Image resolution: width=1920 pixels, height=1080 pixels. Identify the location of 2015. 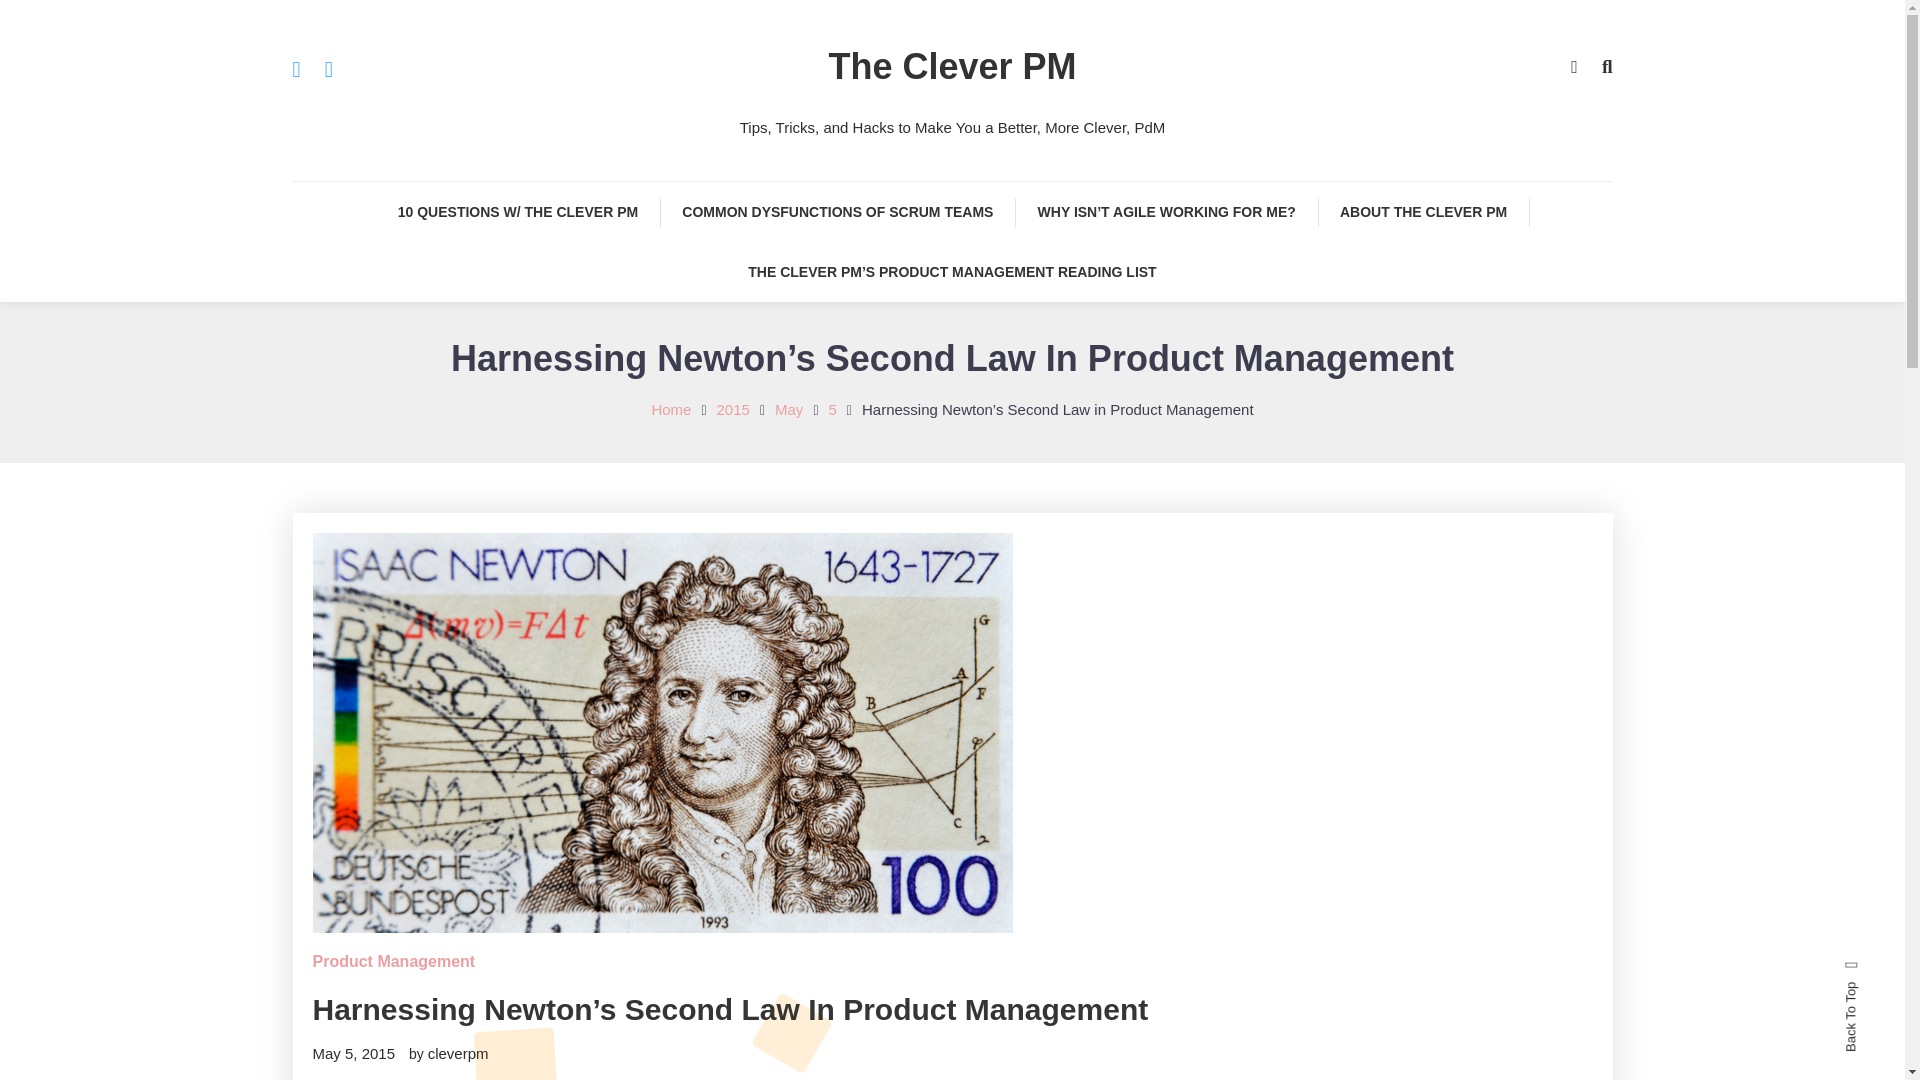
(733, 408).